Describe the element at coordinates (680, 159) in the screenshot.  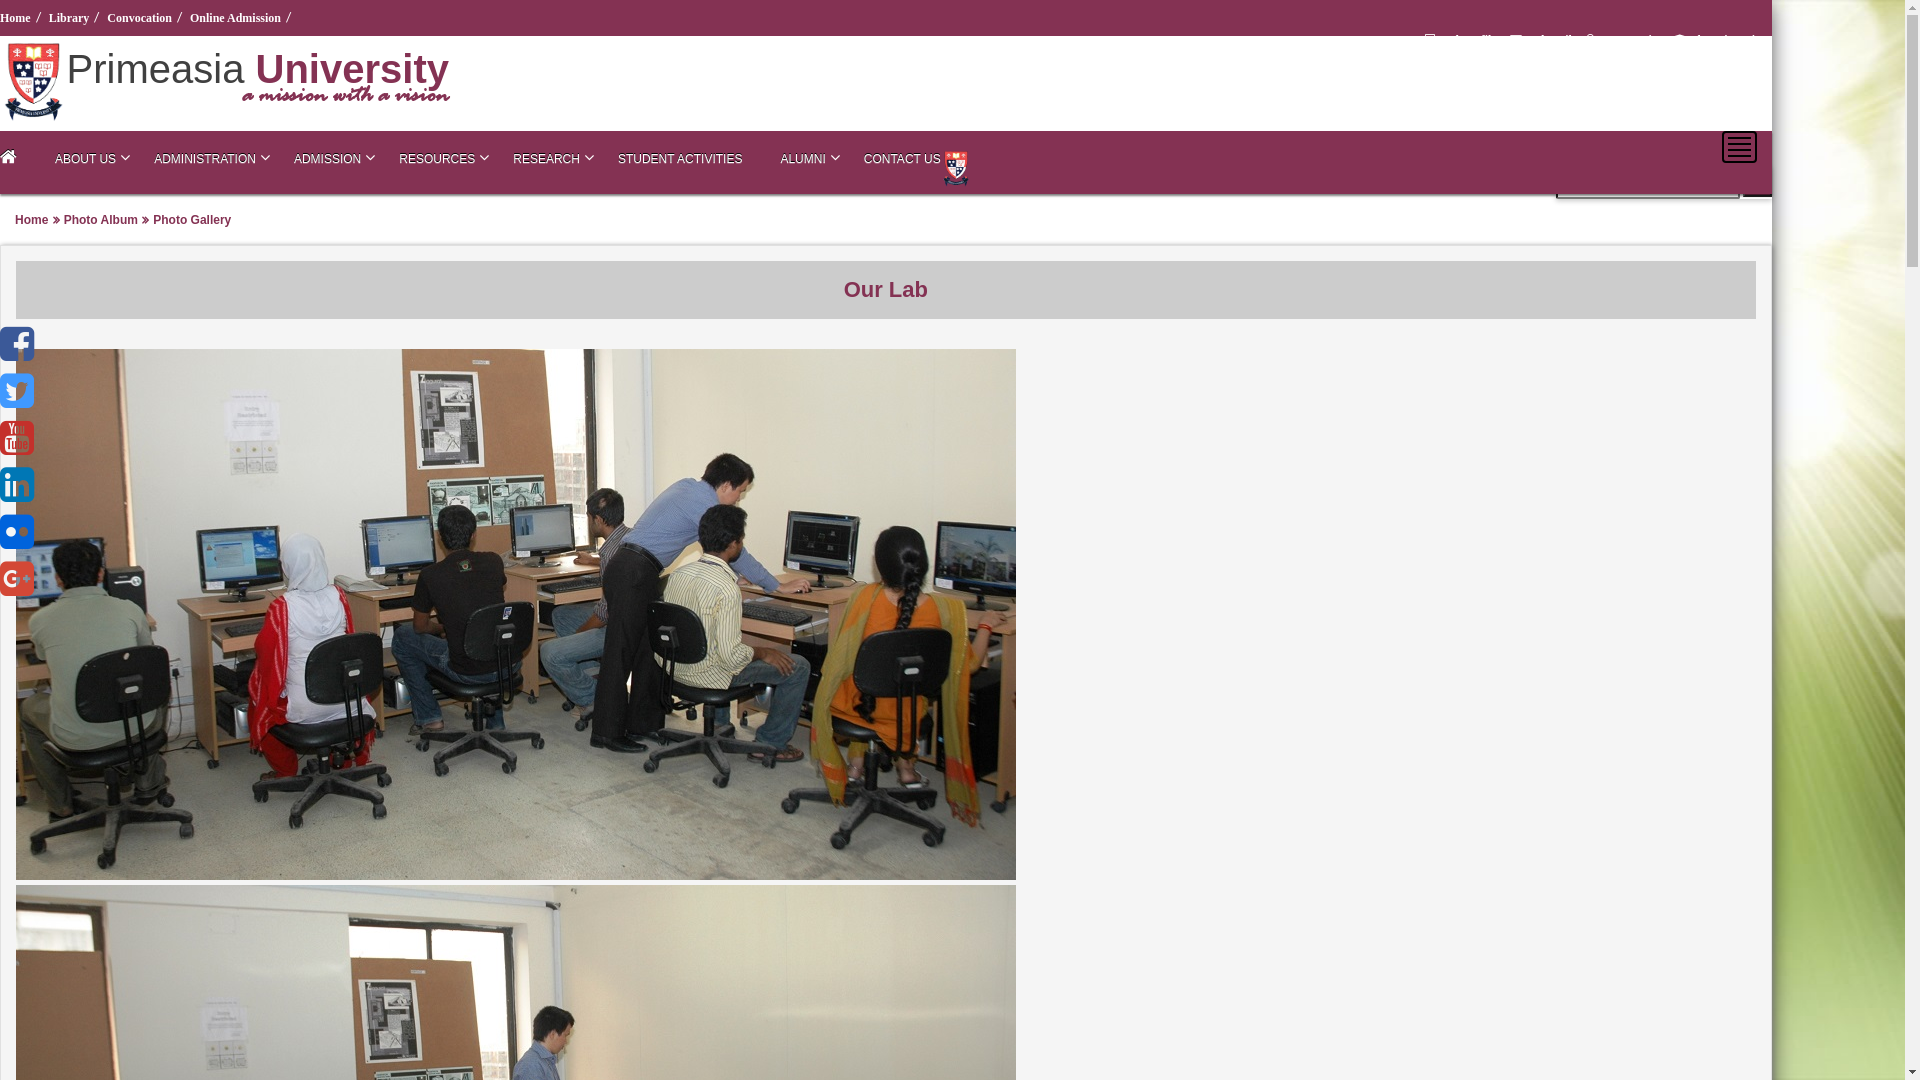
I see `STUDENT ACTIVITIES` at that location.